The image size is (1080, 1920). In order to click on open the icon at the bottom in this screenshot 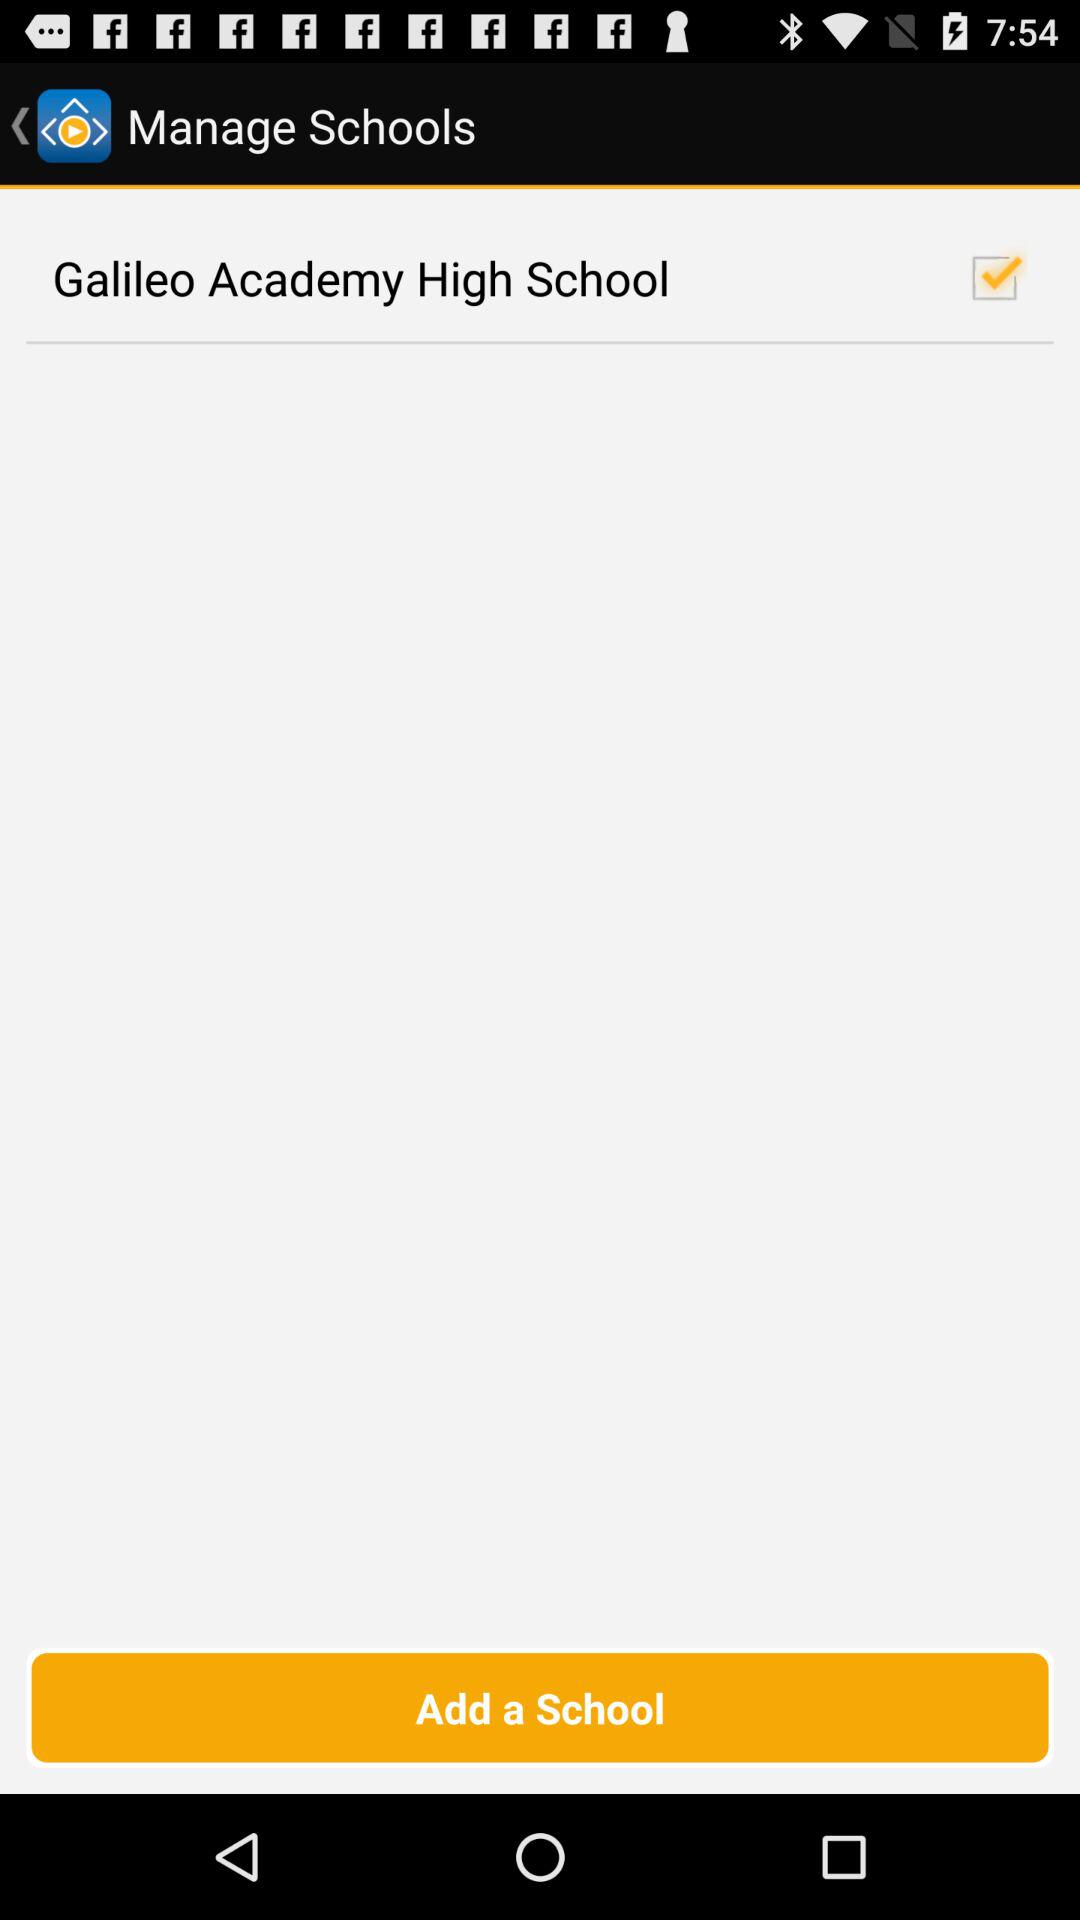, I will do `click(540, 1707)`.